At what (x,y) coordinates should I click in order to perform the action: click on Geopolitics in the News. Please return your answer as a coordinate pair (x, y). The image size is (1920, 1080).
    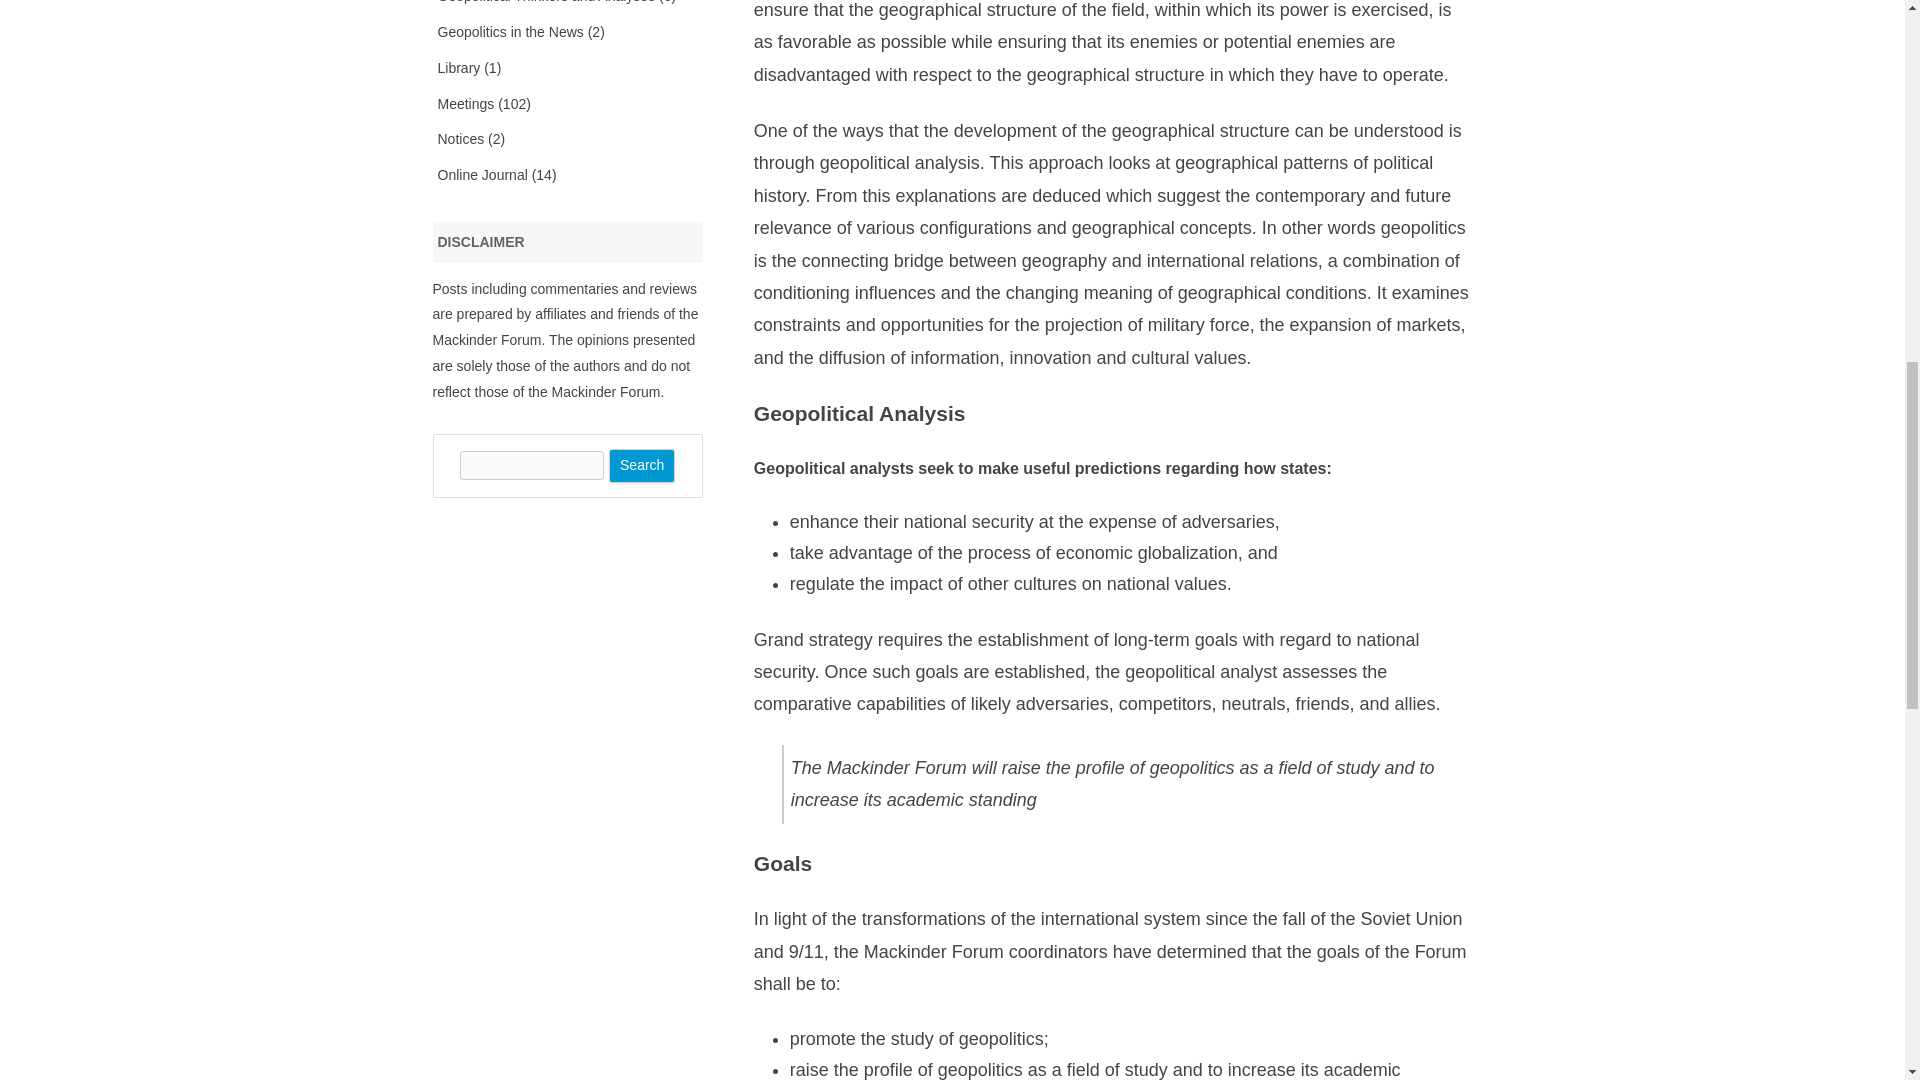
    Looking at the image, I should click on (510, 31).